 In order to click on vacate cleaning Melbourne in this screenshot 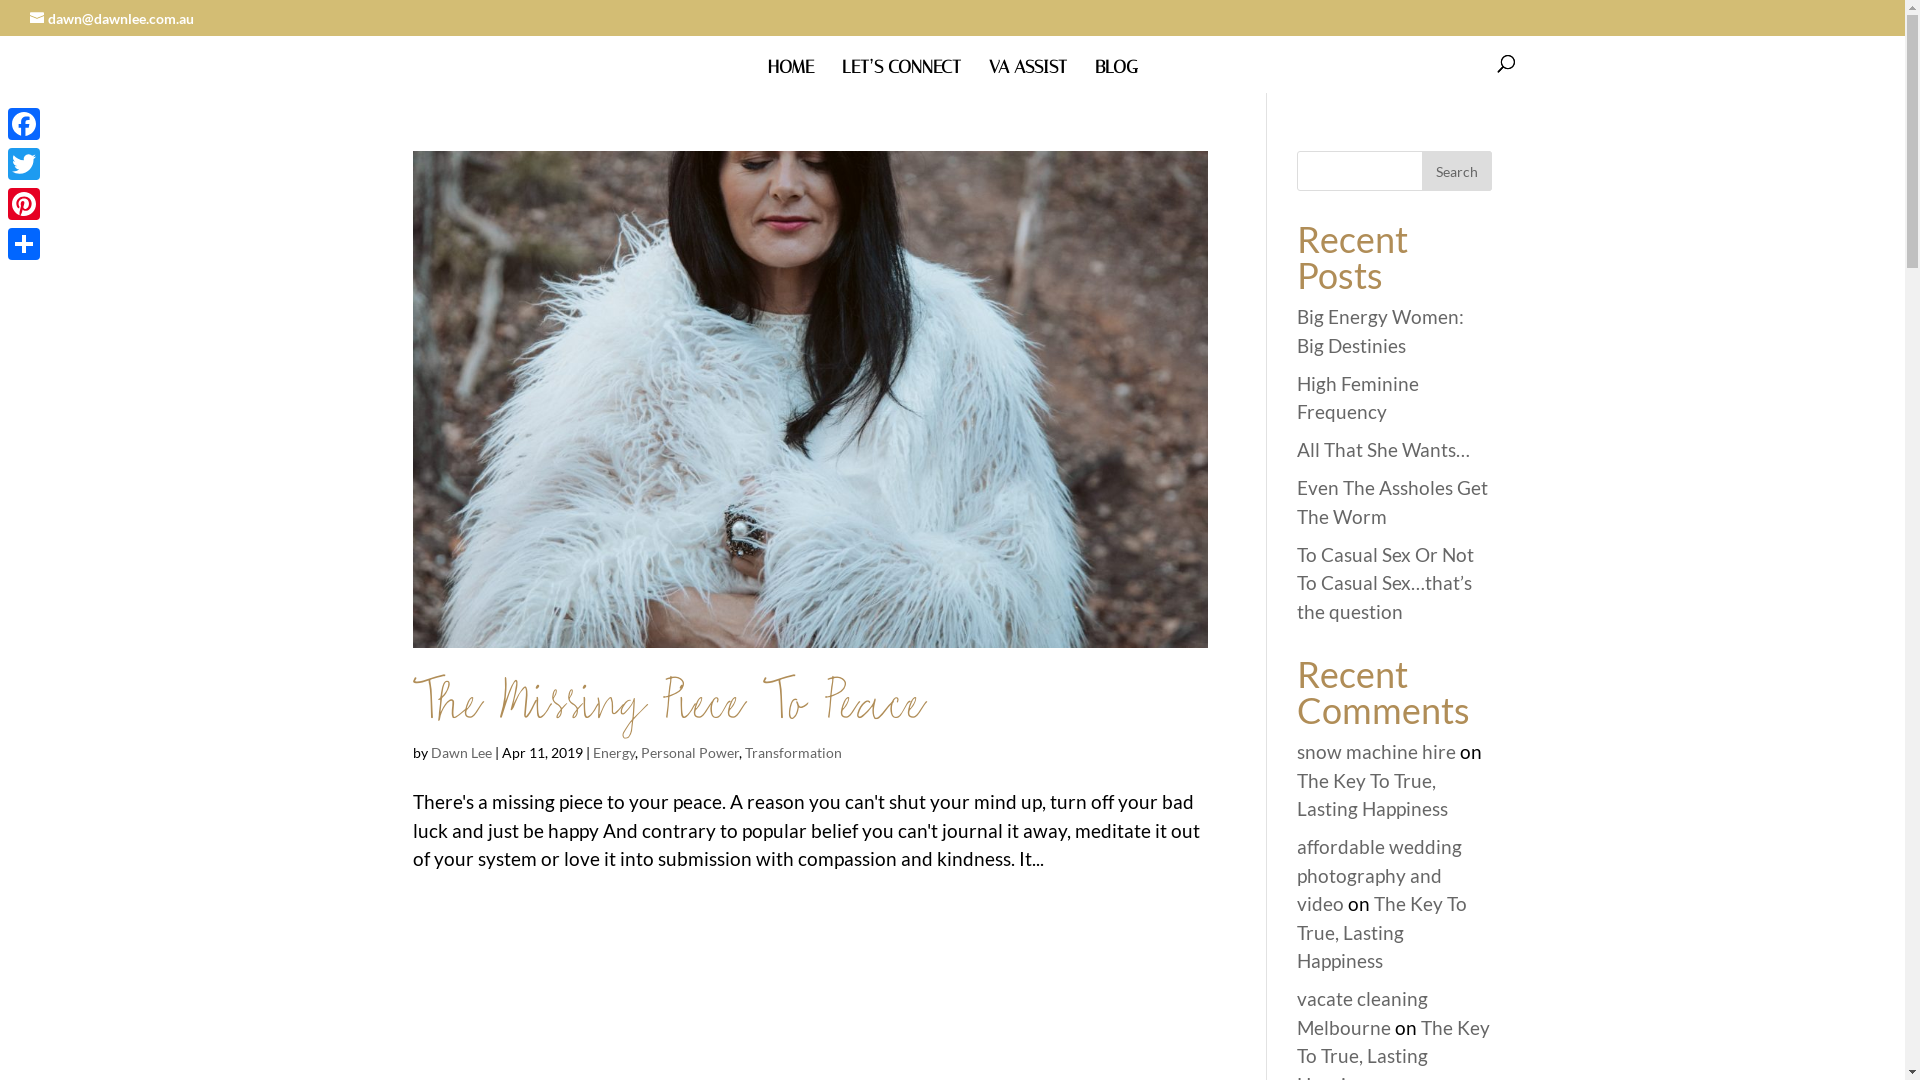, I will do `click(1362, 1013)`.